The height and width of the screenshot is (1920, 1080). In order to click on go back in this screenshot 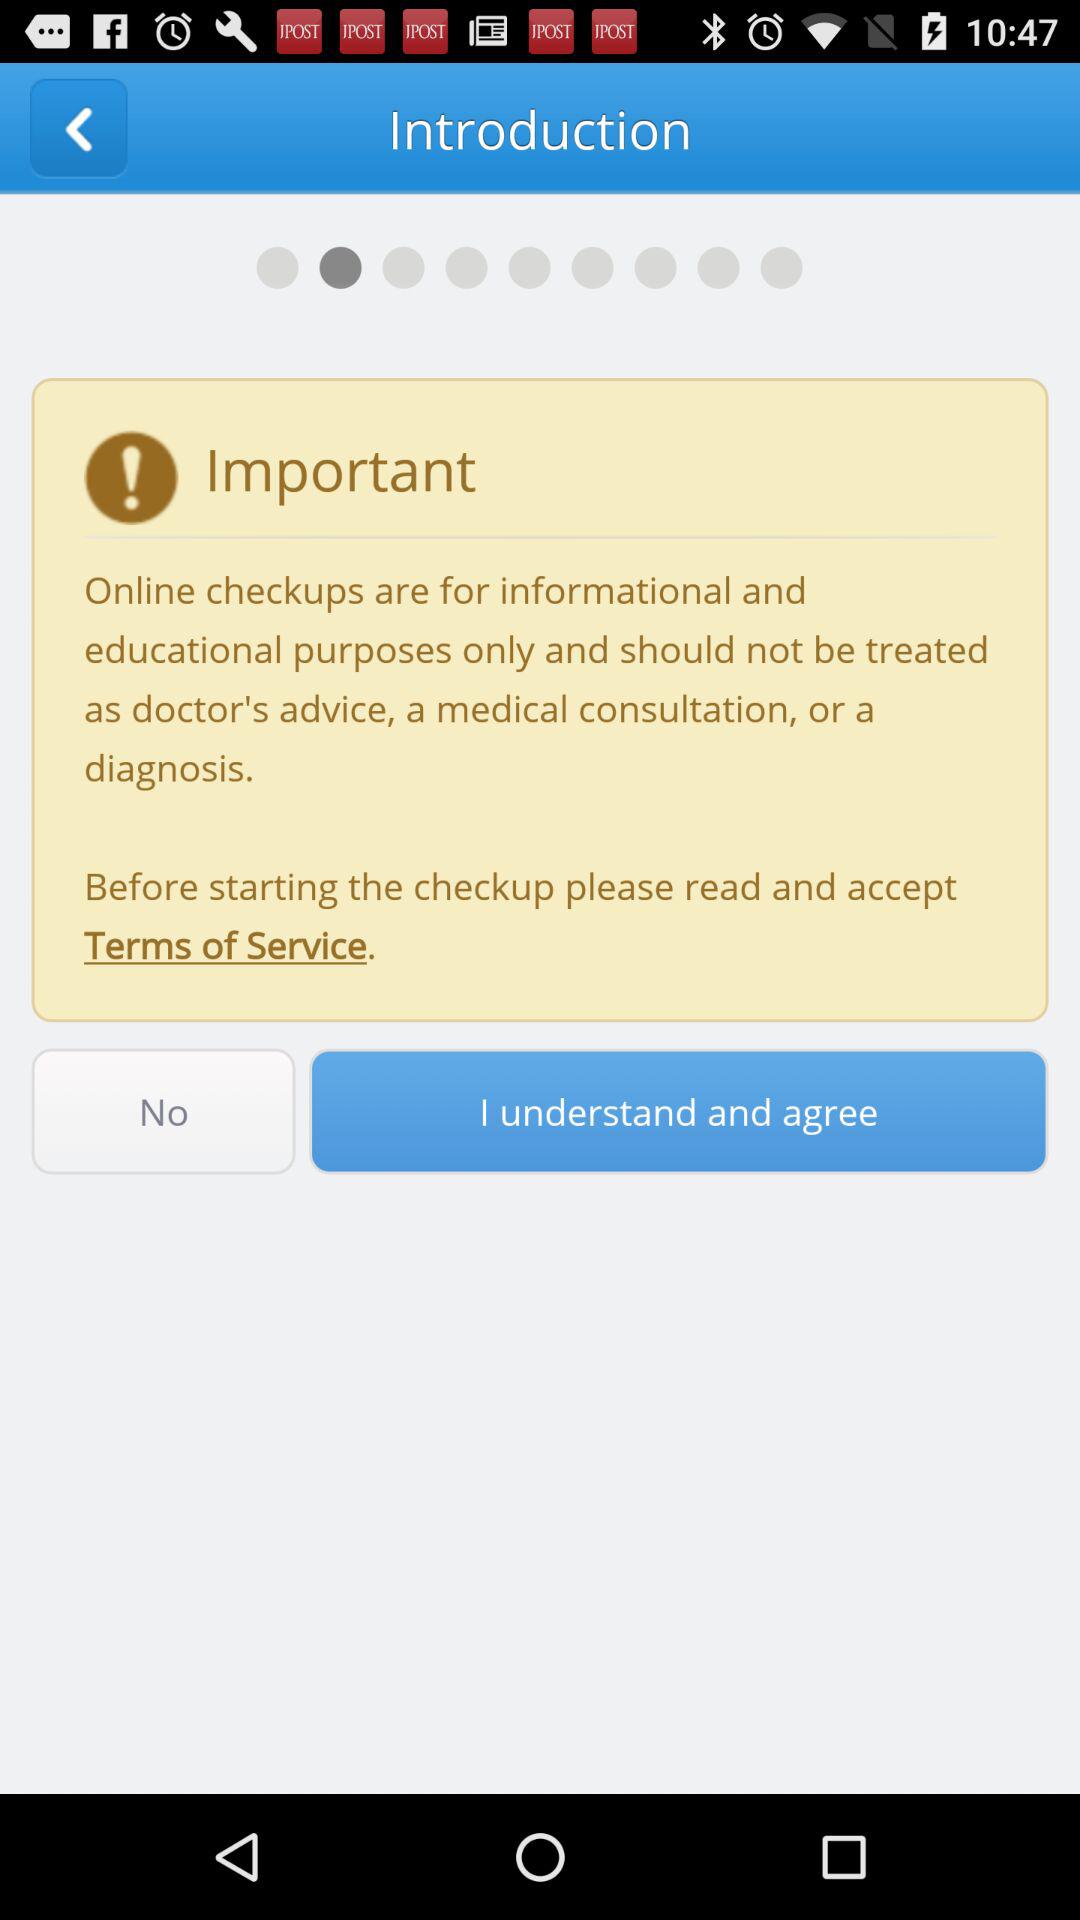, I will do `click(78, 128)`.